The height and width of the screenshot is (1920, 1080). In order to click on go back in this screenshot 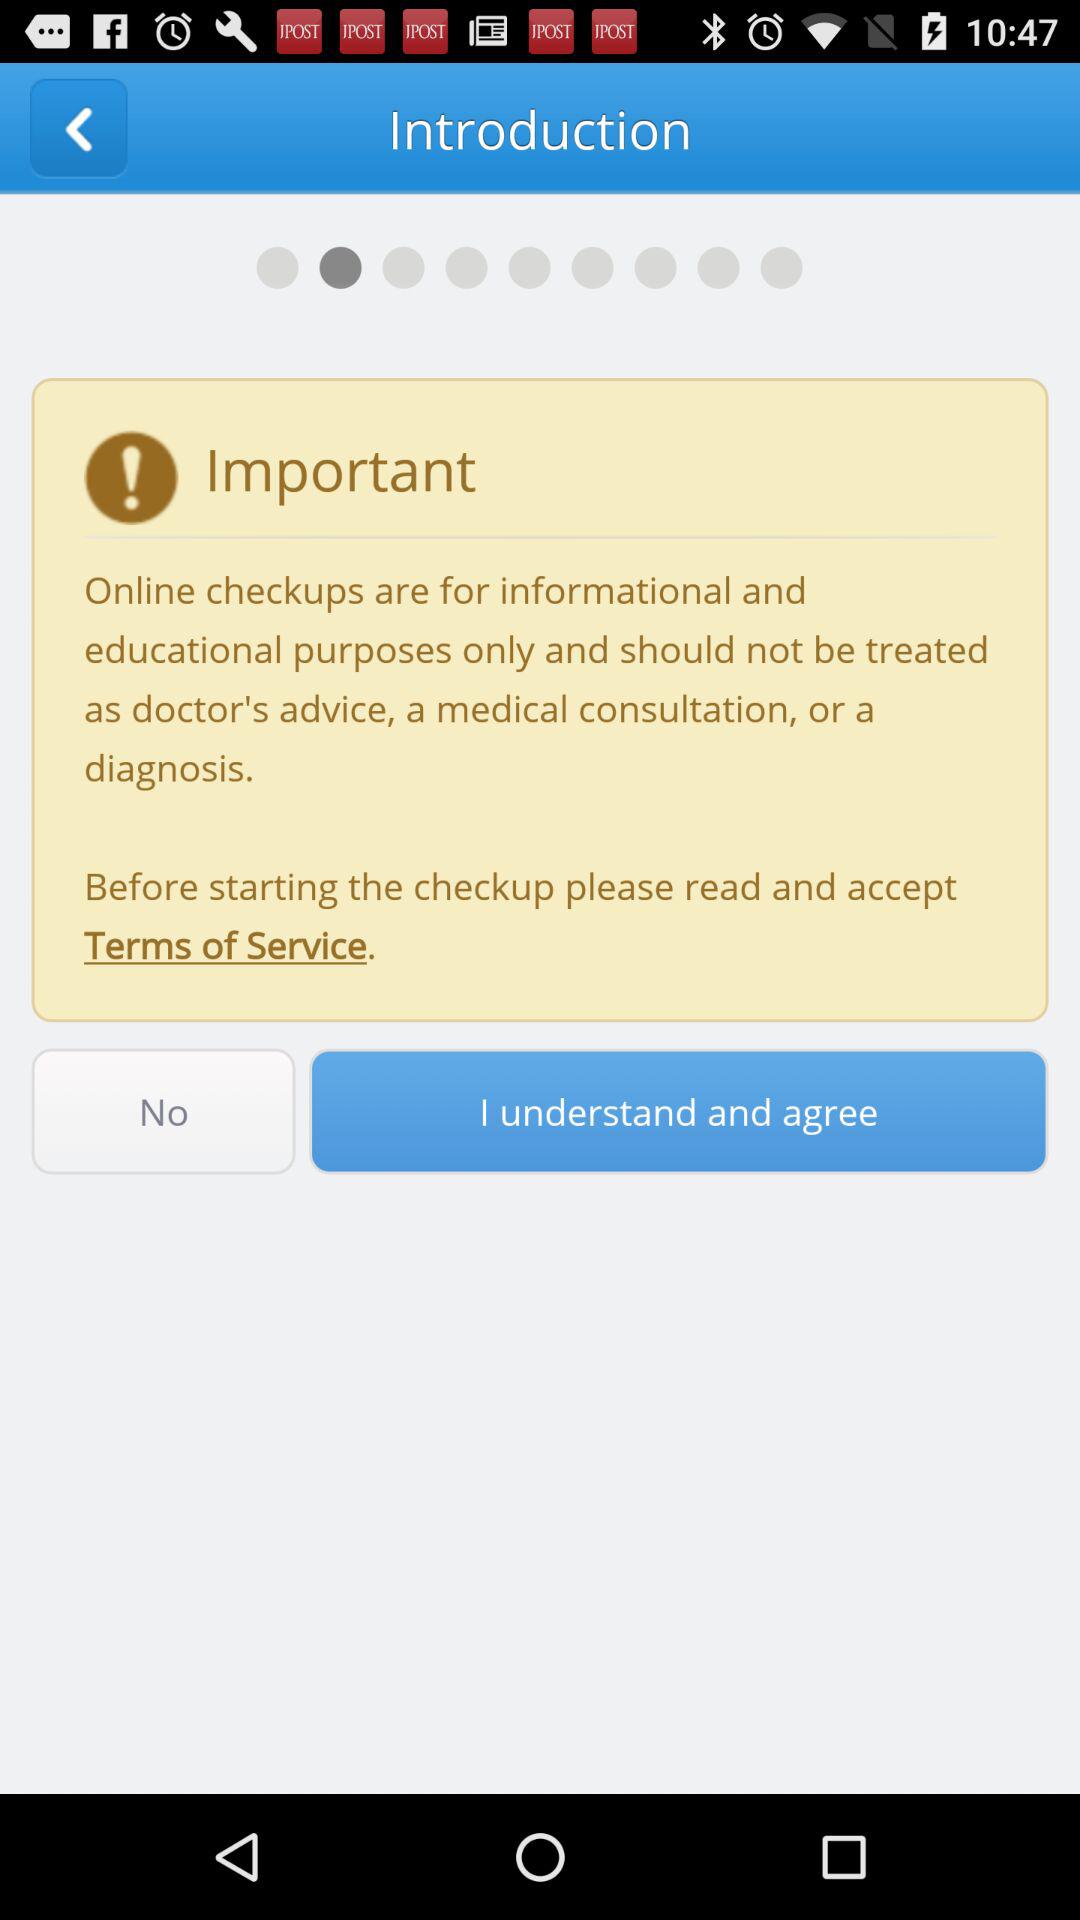, I will do `click(78, 128)`.